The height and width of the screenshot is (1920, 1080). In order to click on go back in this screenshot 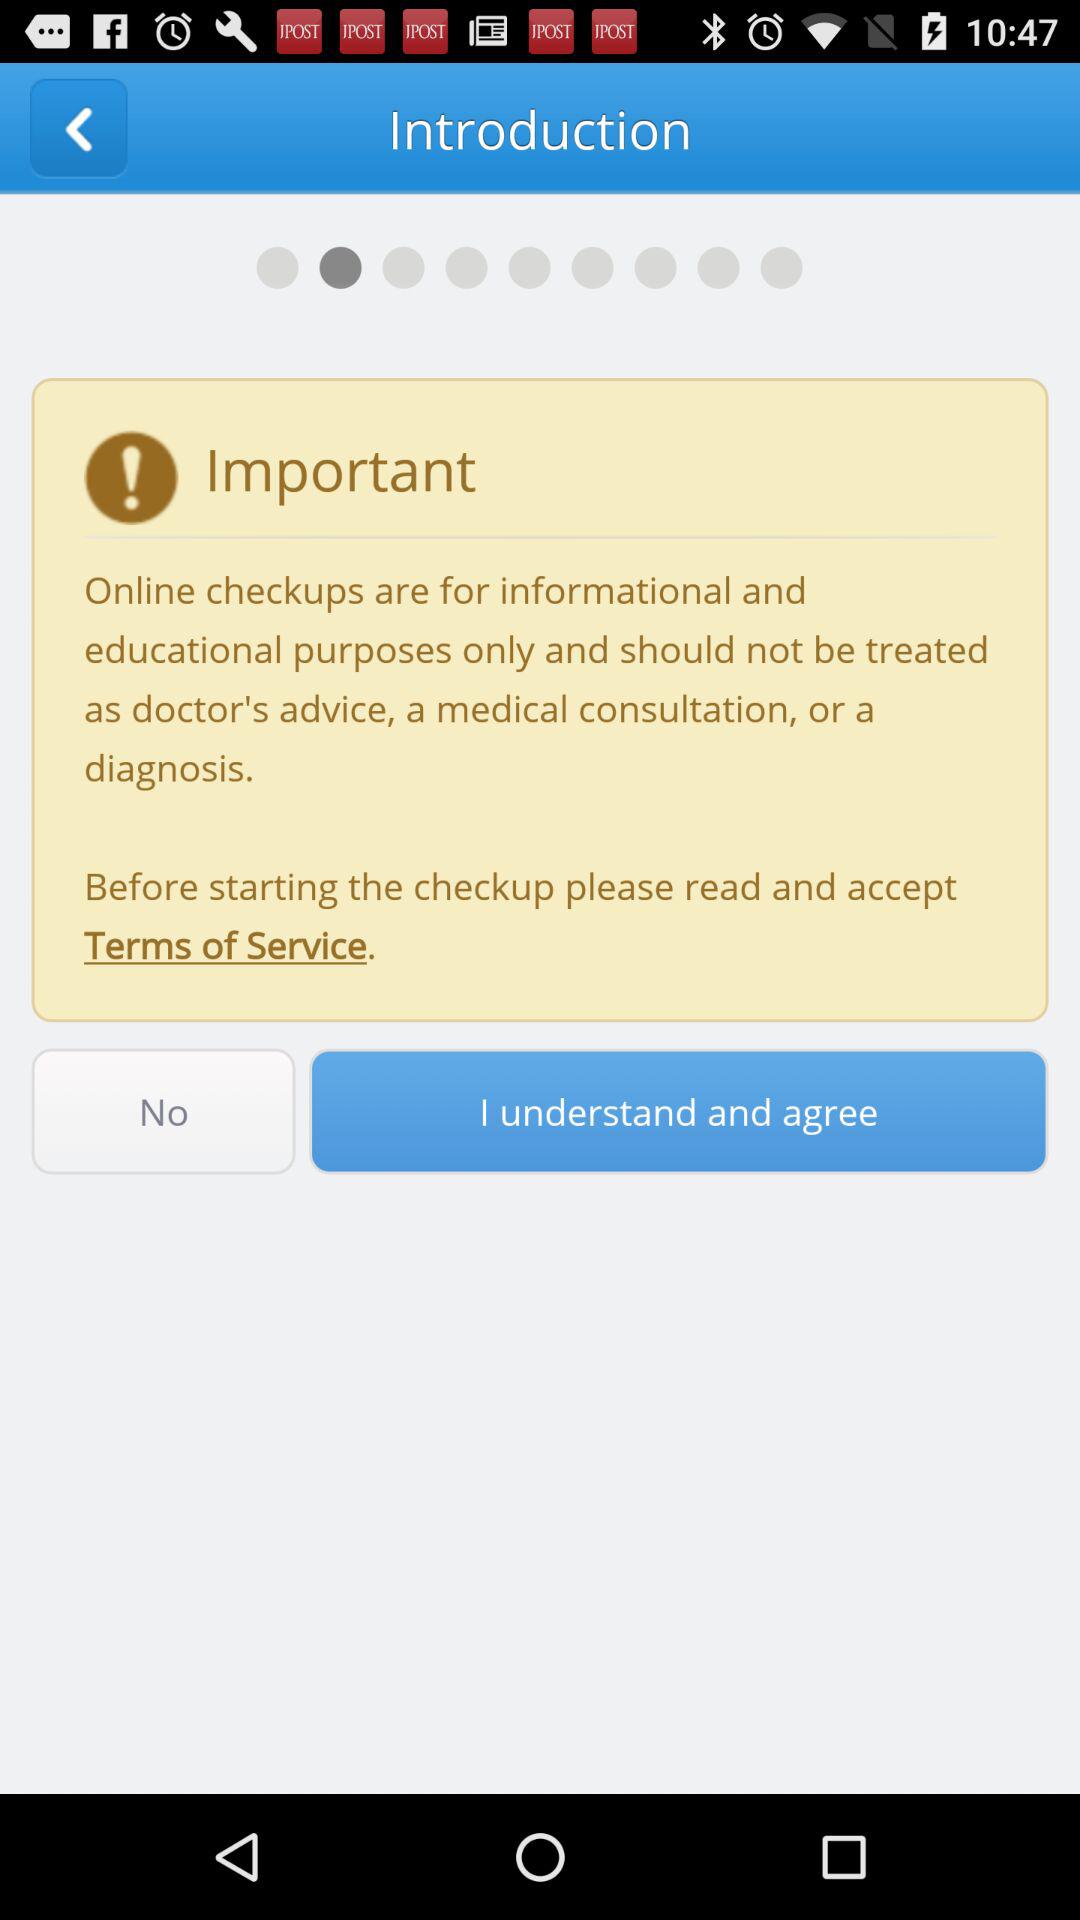, I will do `click(78, 128)`.